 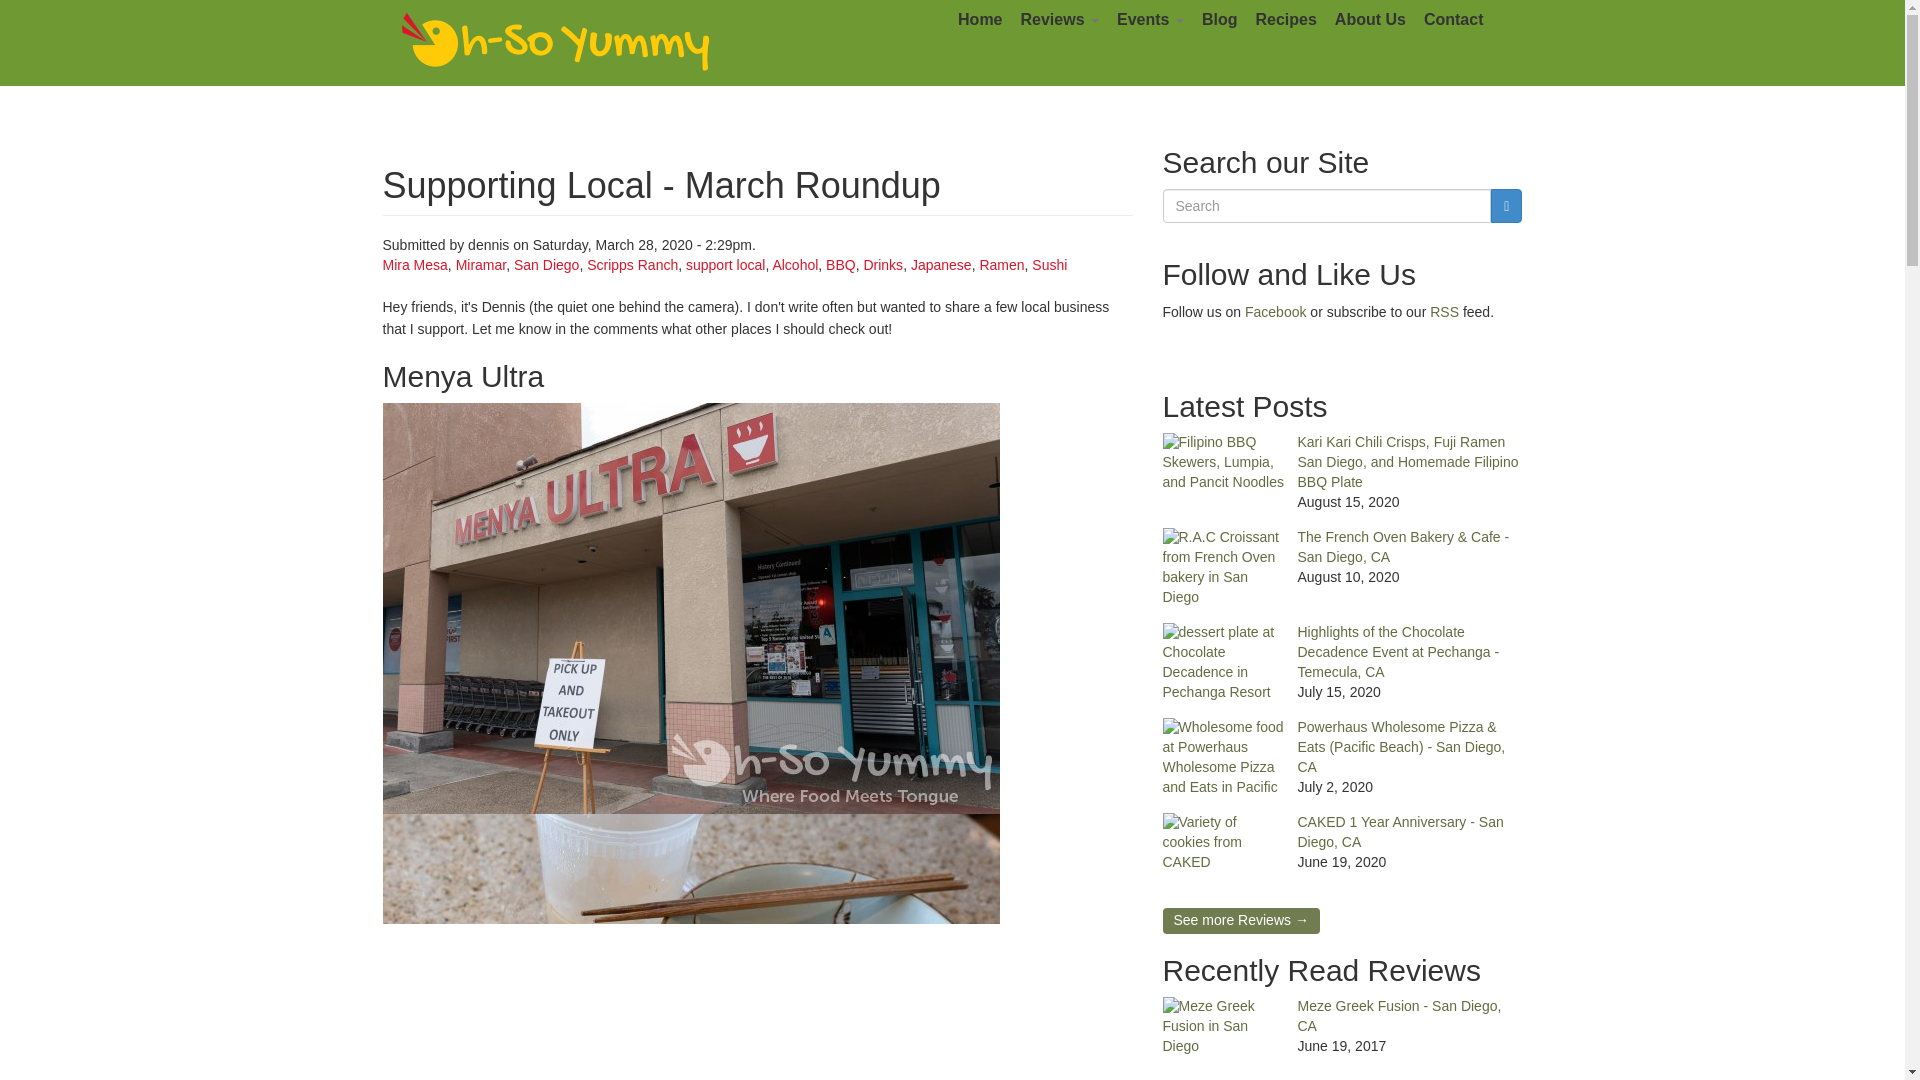 What do you see at coordinates (980, 20) in the screenshot?
I see `Home` at bounding box center [980, 20].